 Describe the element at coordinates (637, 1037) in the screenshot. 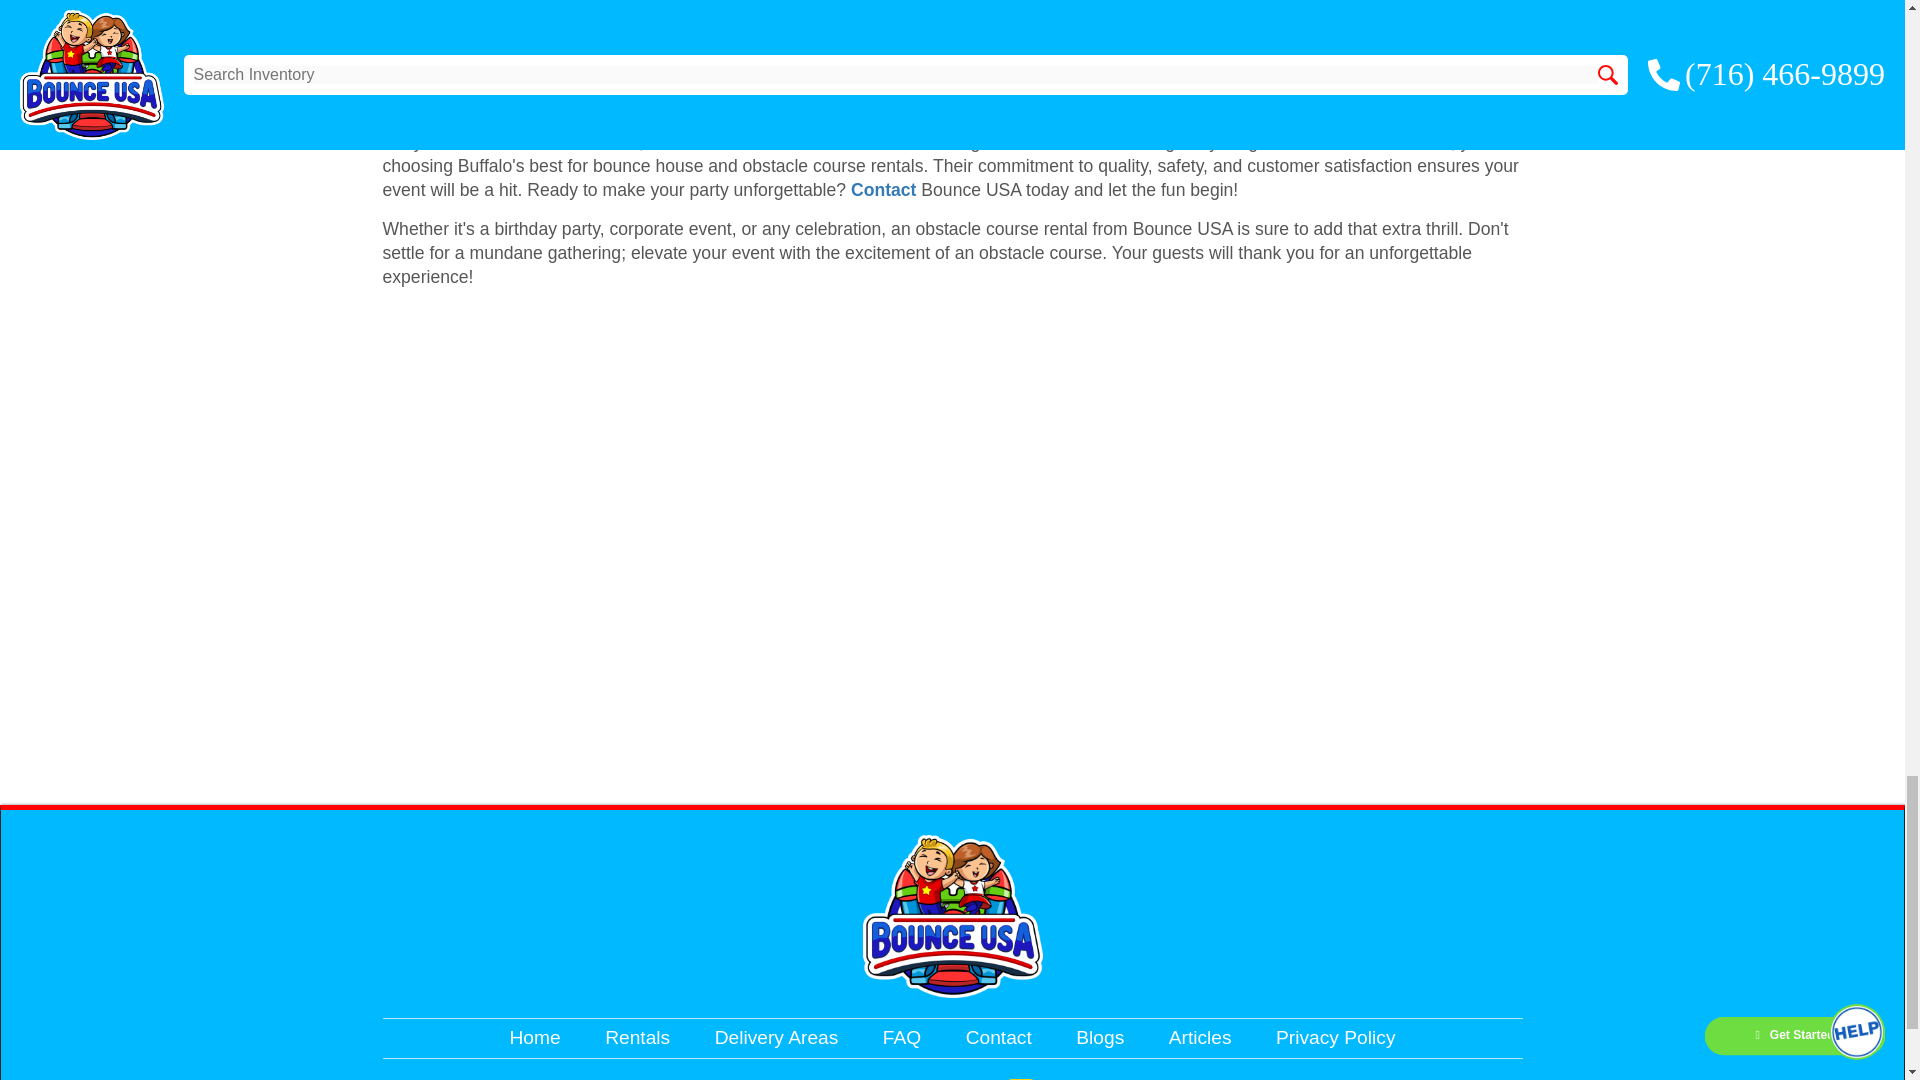

I see `Rentals` at that location.